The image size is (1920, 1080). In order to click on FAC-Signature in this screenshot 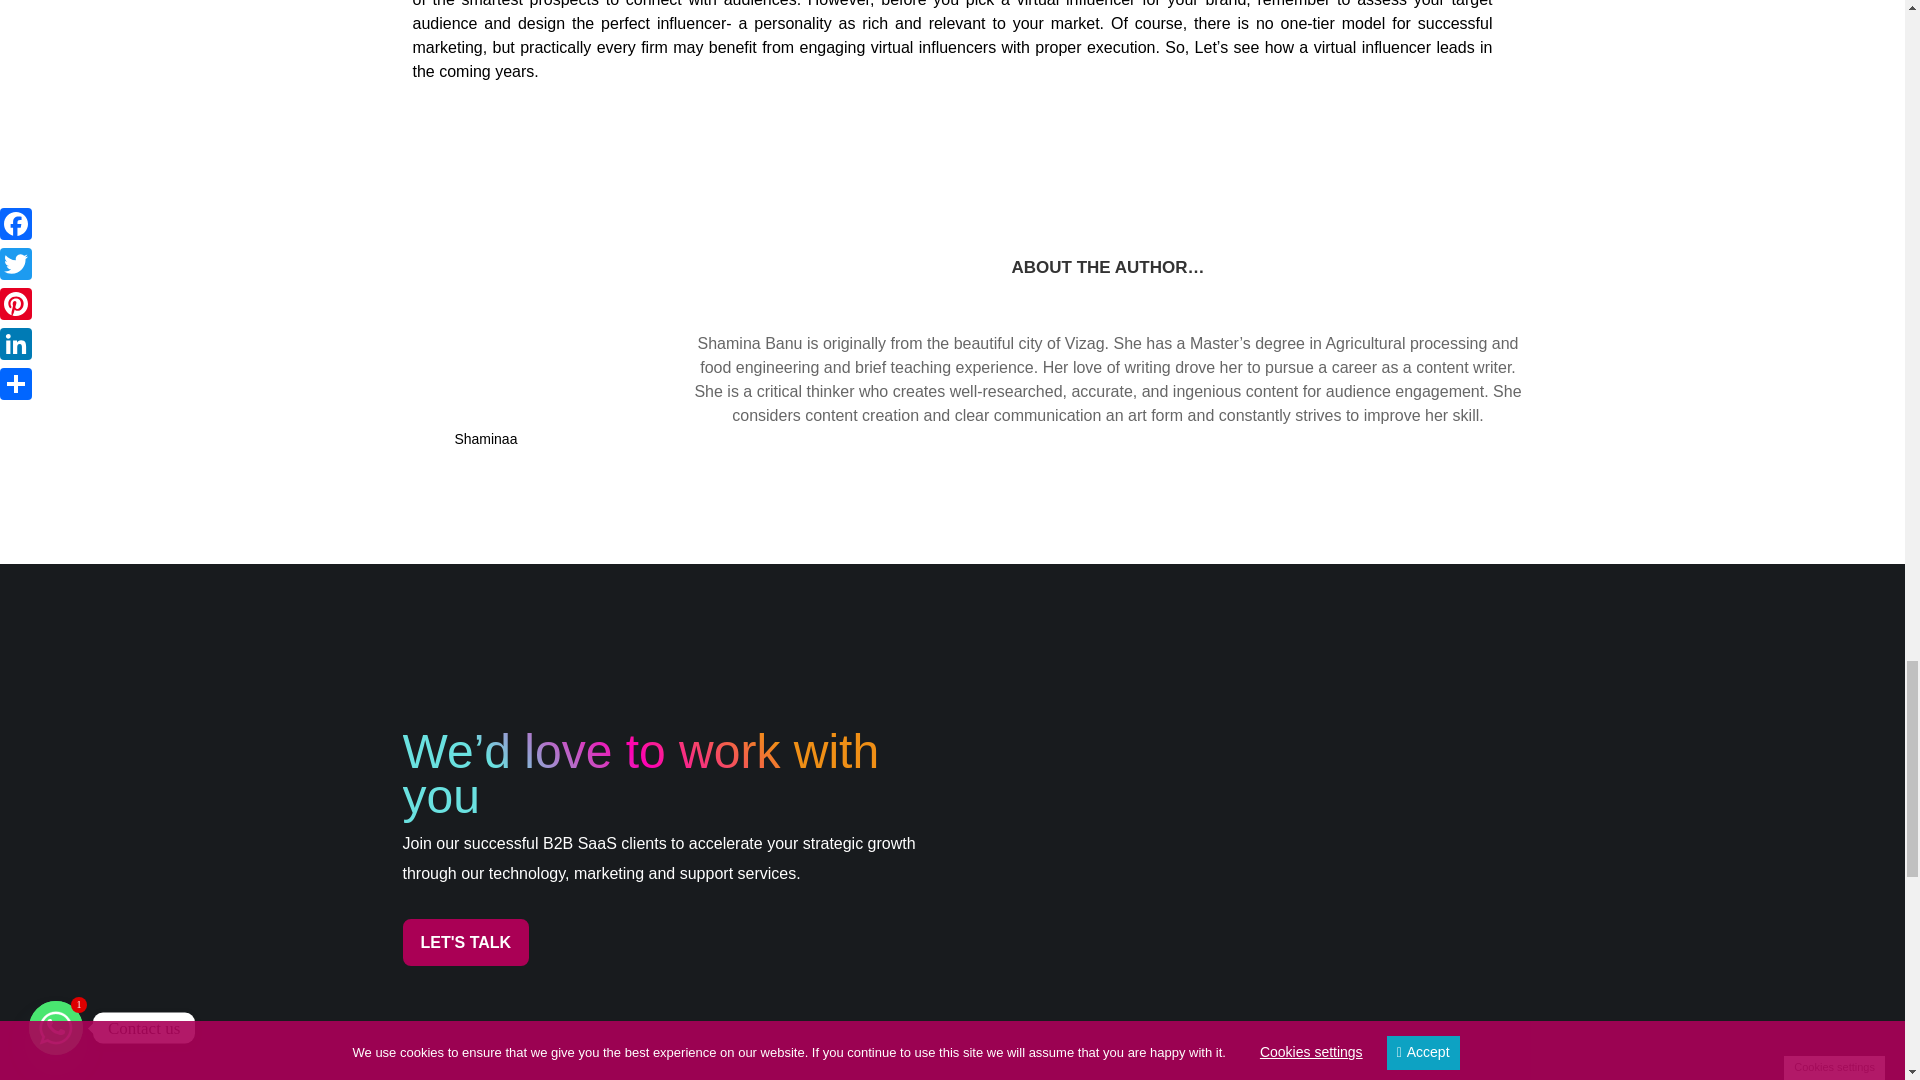, I will do `click(1279, 984)`.